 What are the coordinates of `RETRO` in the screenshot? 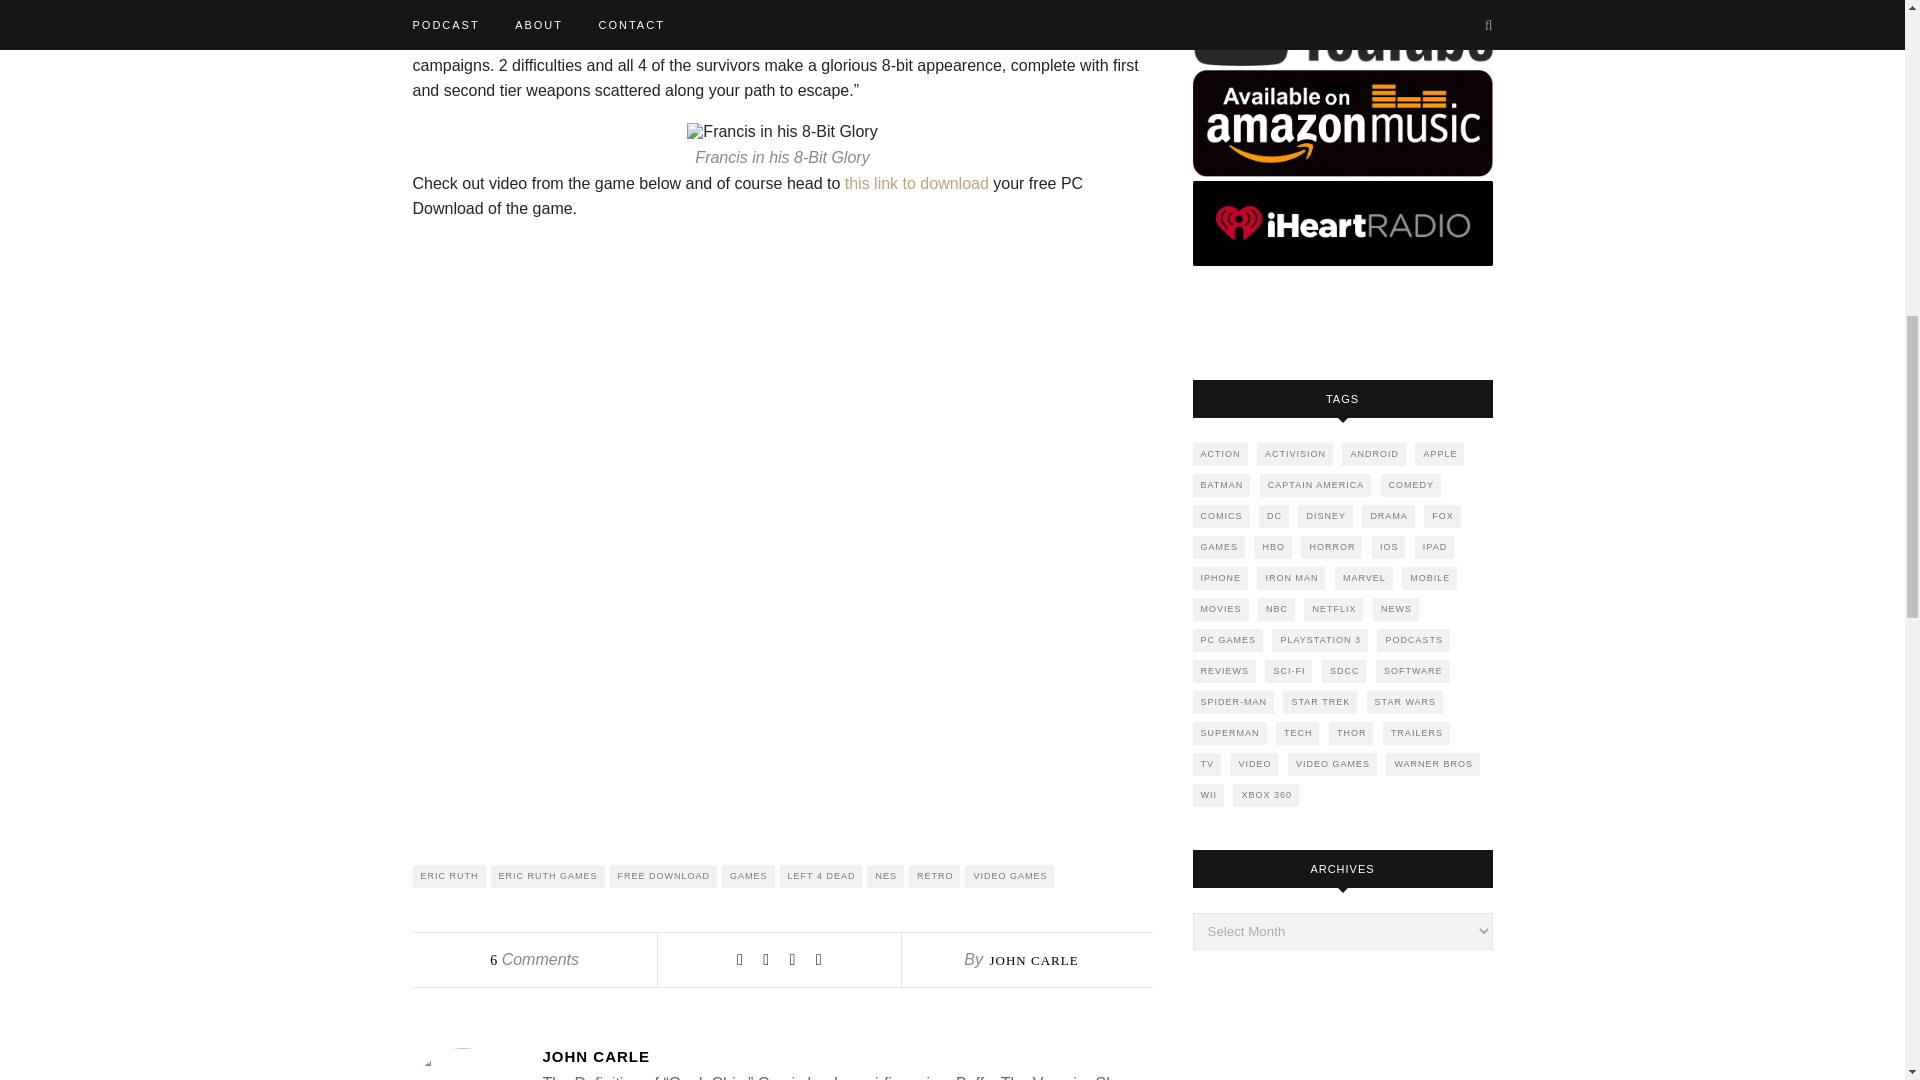 It's located at (934, 876).